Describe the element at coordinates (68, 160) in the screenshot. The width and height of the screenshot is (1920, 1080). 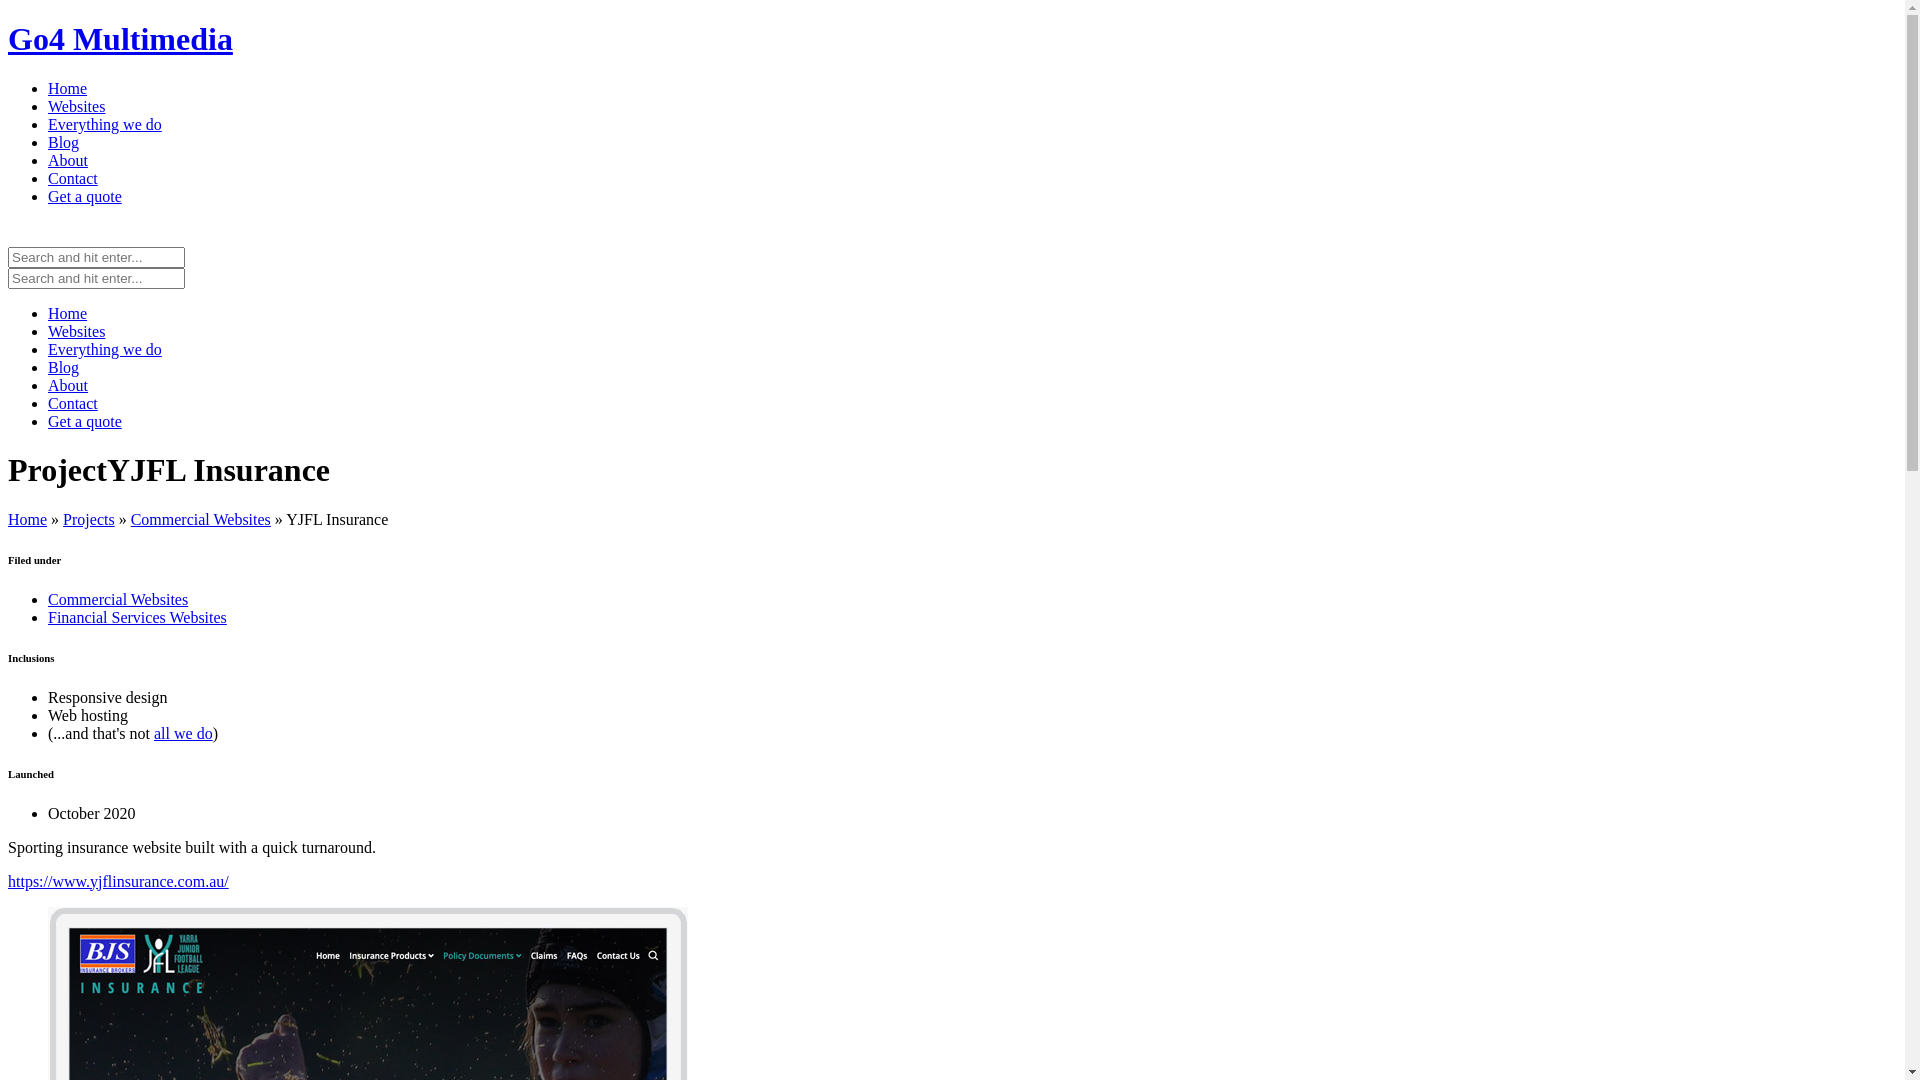
I see `About` at that location.